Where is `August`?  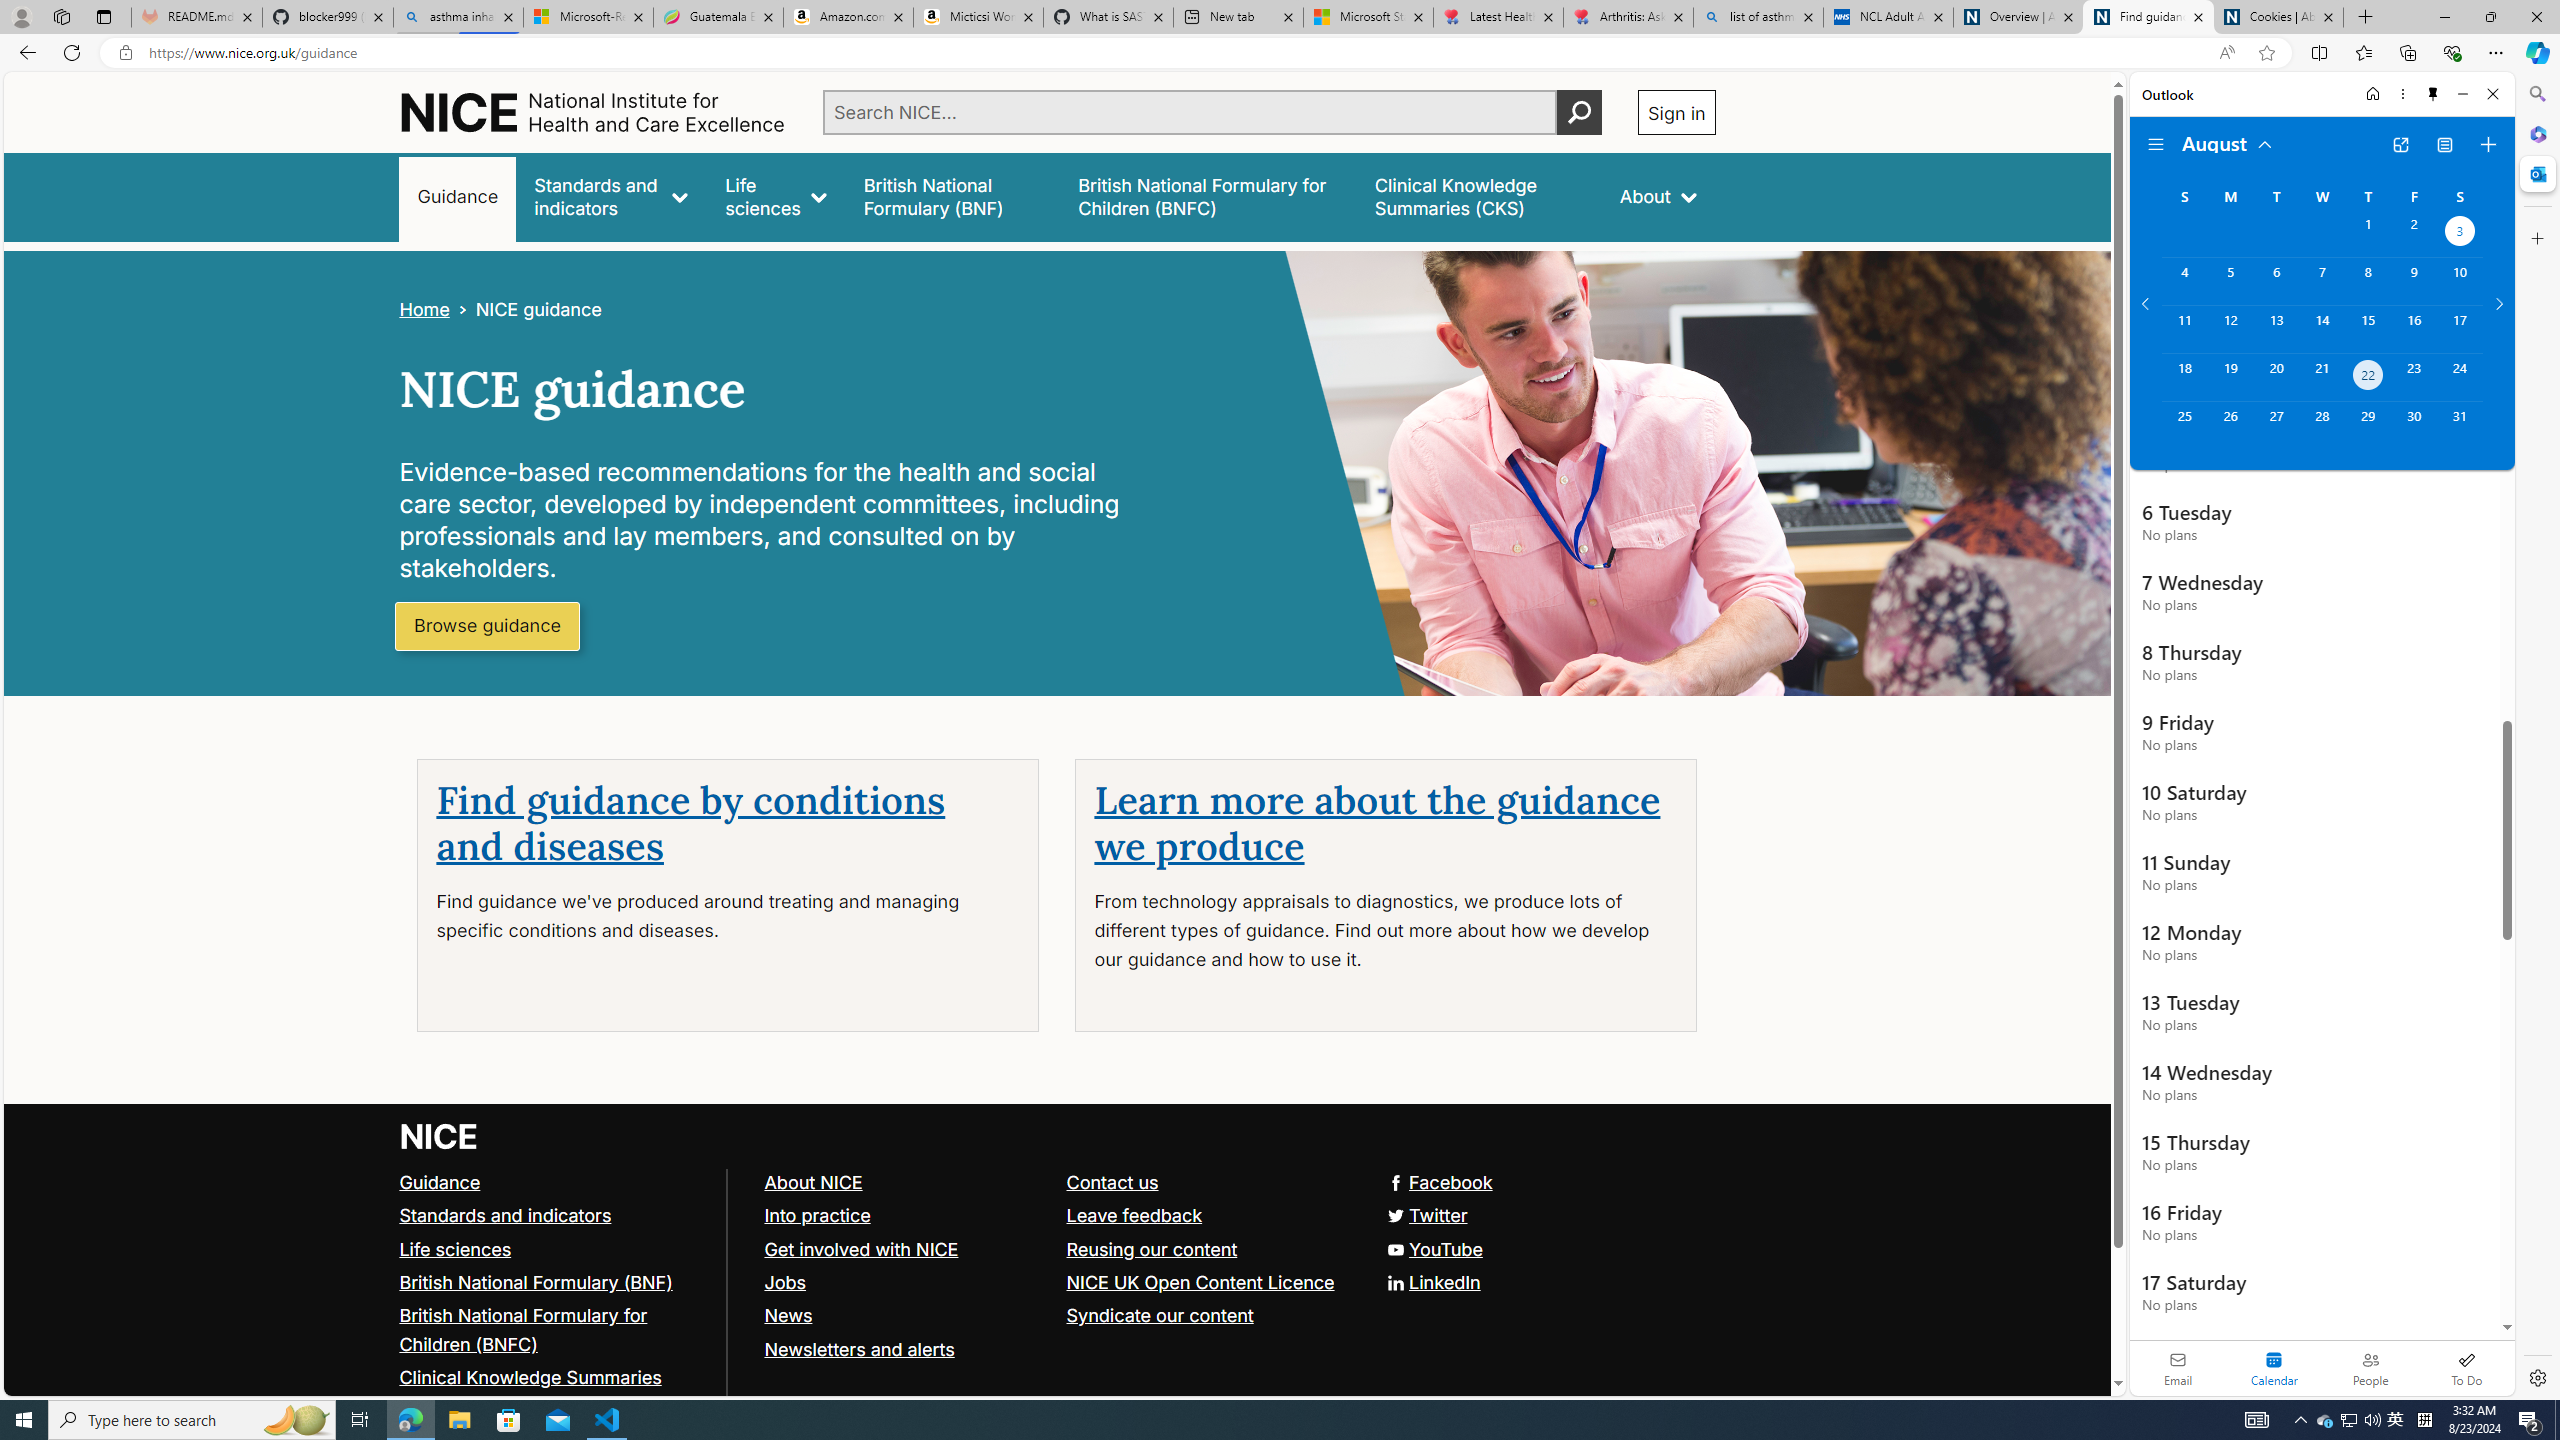
August is located at coordinates (2228, 142).